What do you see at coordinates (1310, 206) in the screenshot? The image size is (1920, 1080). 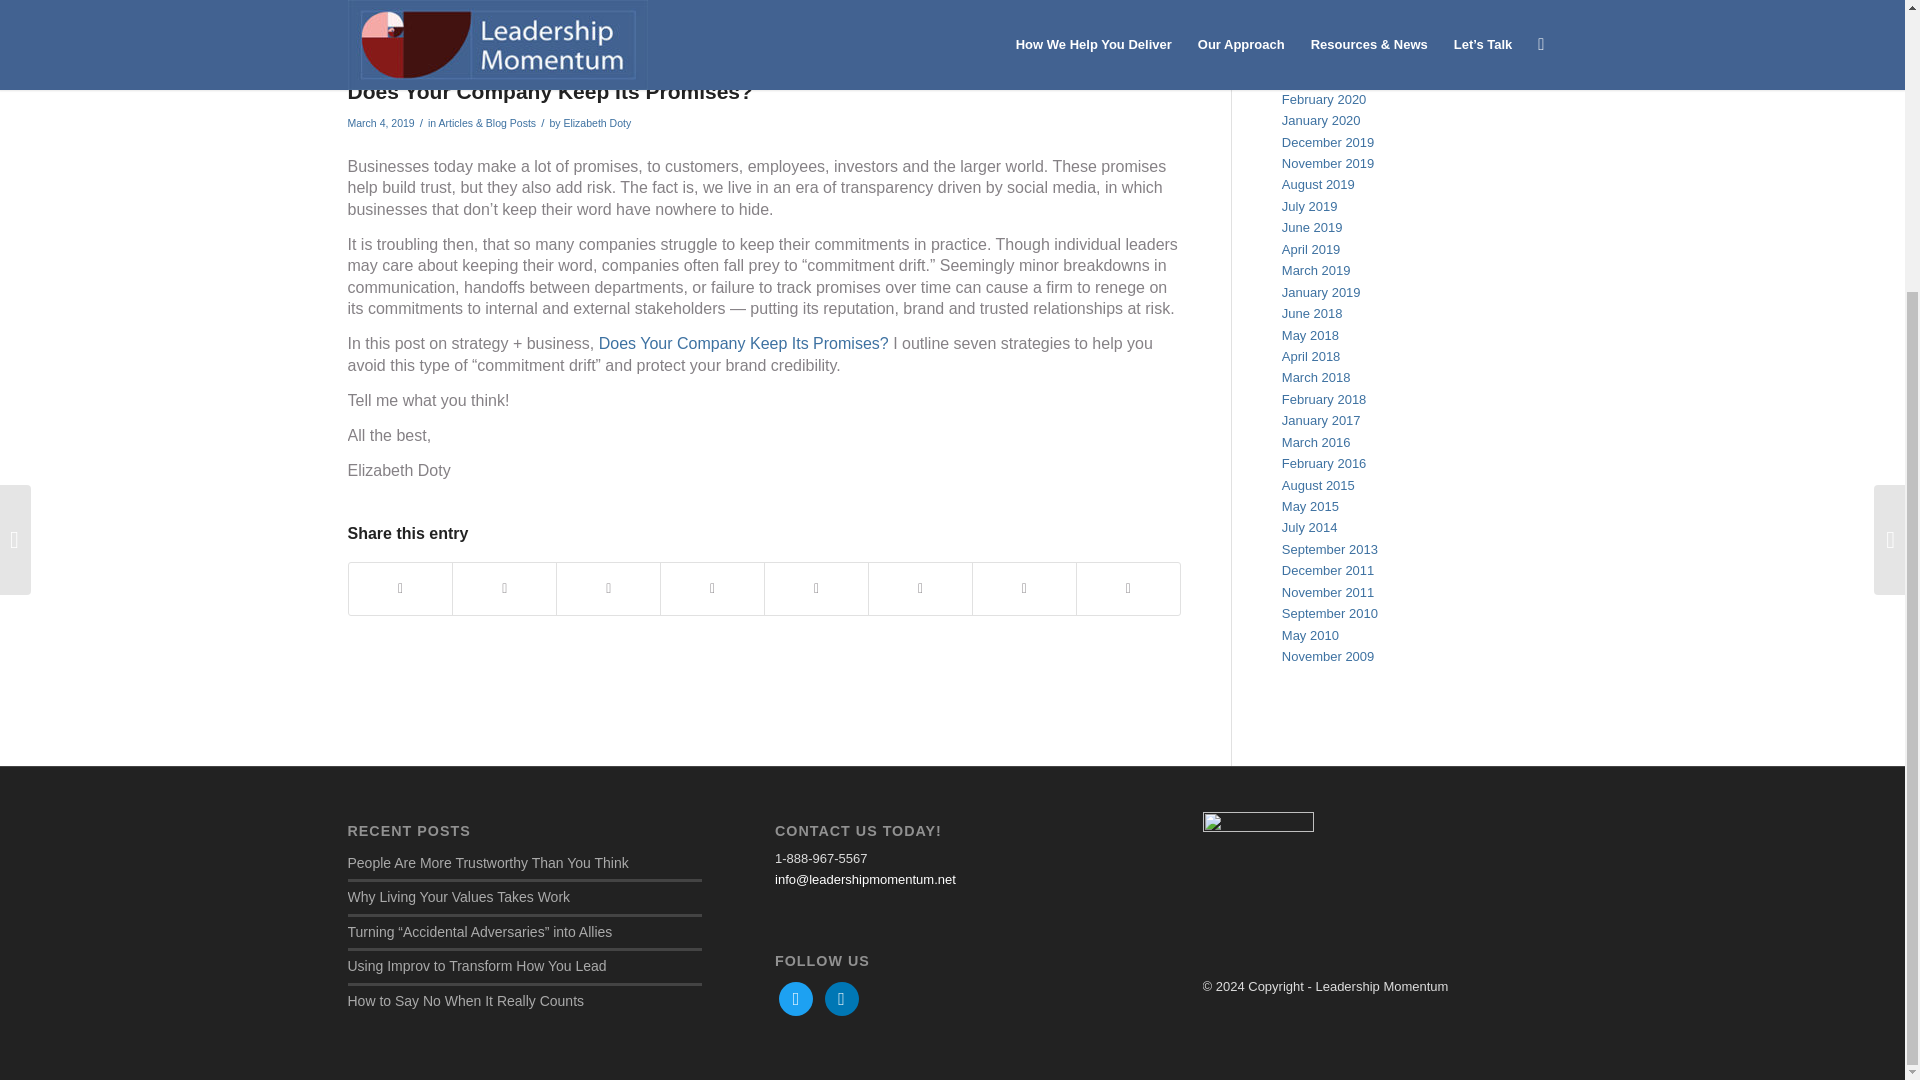 I see `July 2019` at bounding box center [1310, 206].